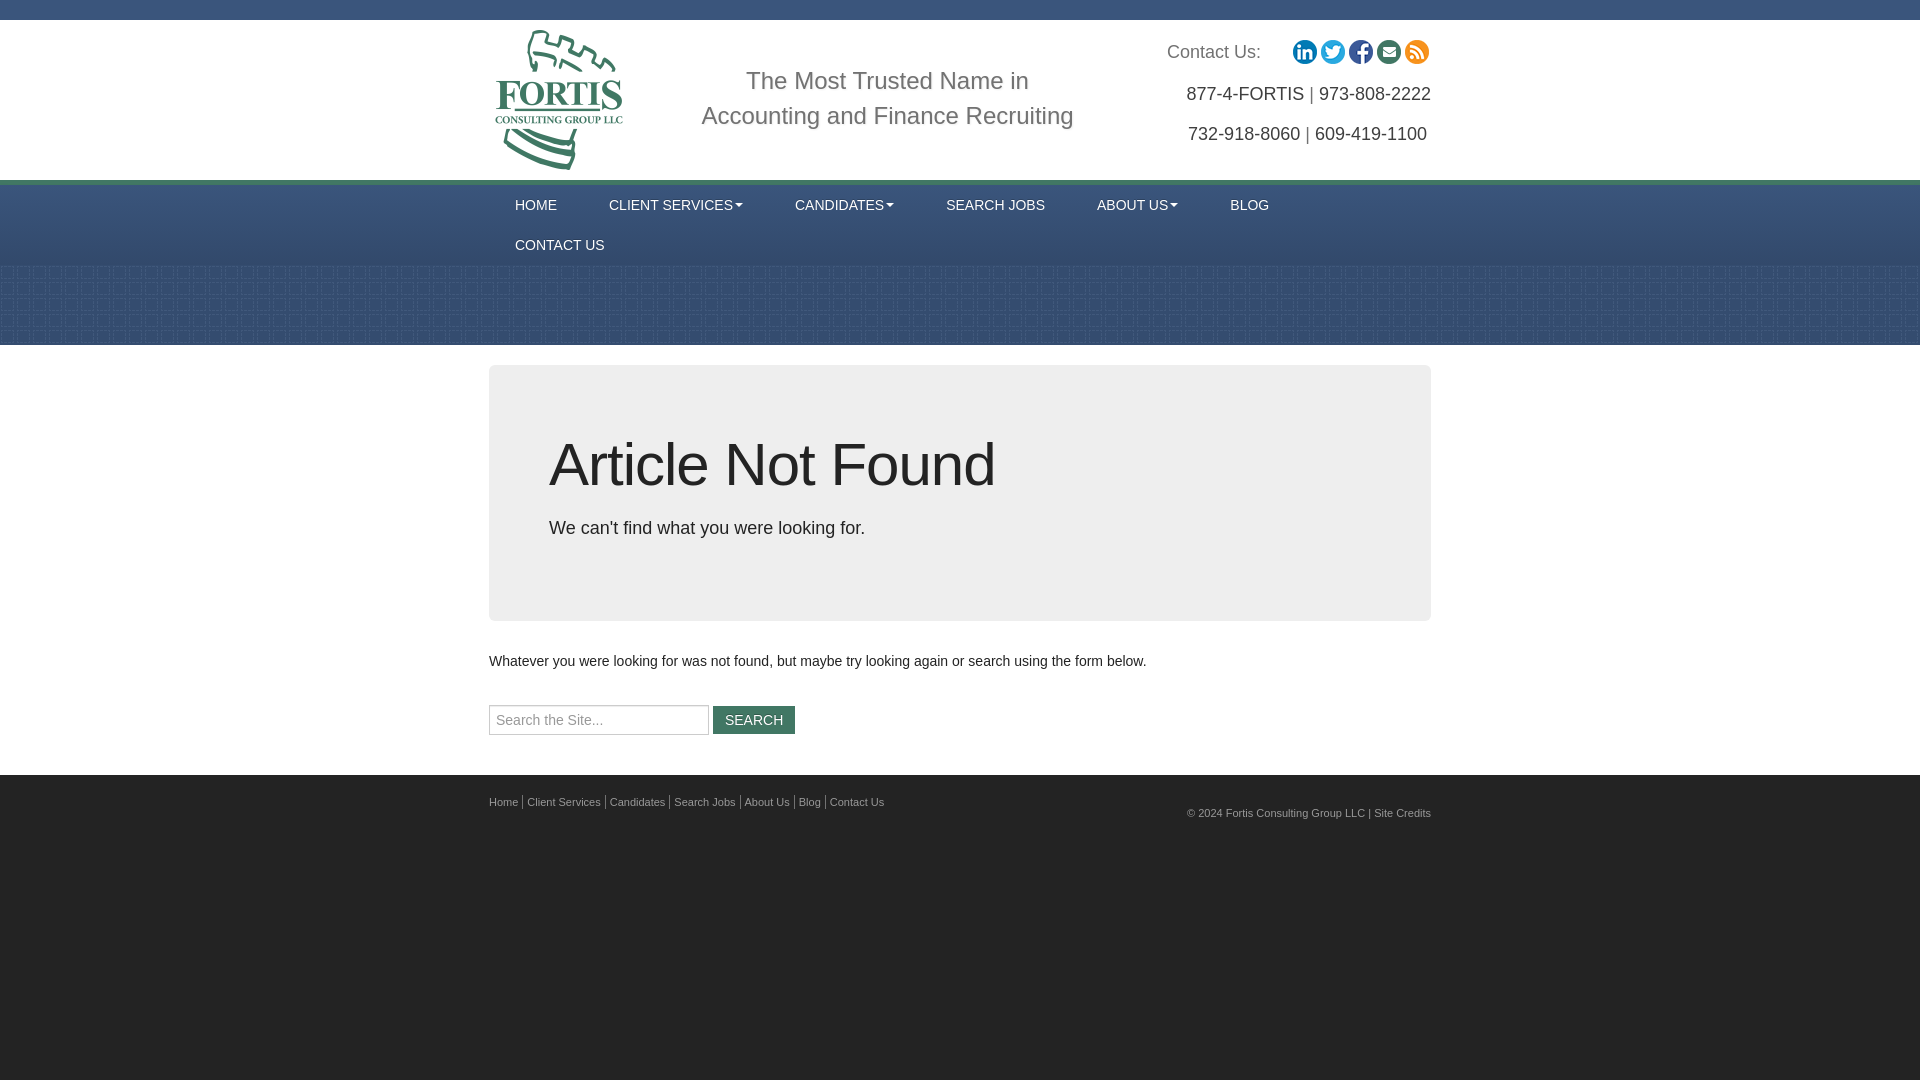 Image resolution: width=1920 pixels, height=1080 pixels. I want to click on Blog, so click(810, 801).